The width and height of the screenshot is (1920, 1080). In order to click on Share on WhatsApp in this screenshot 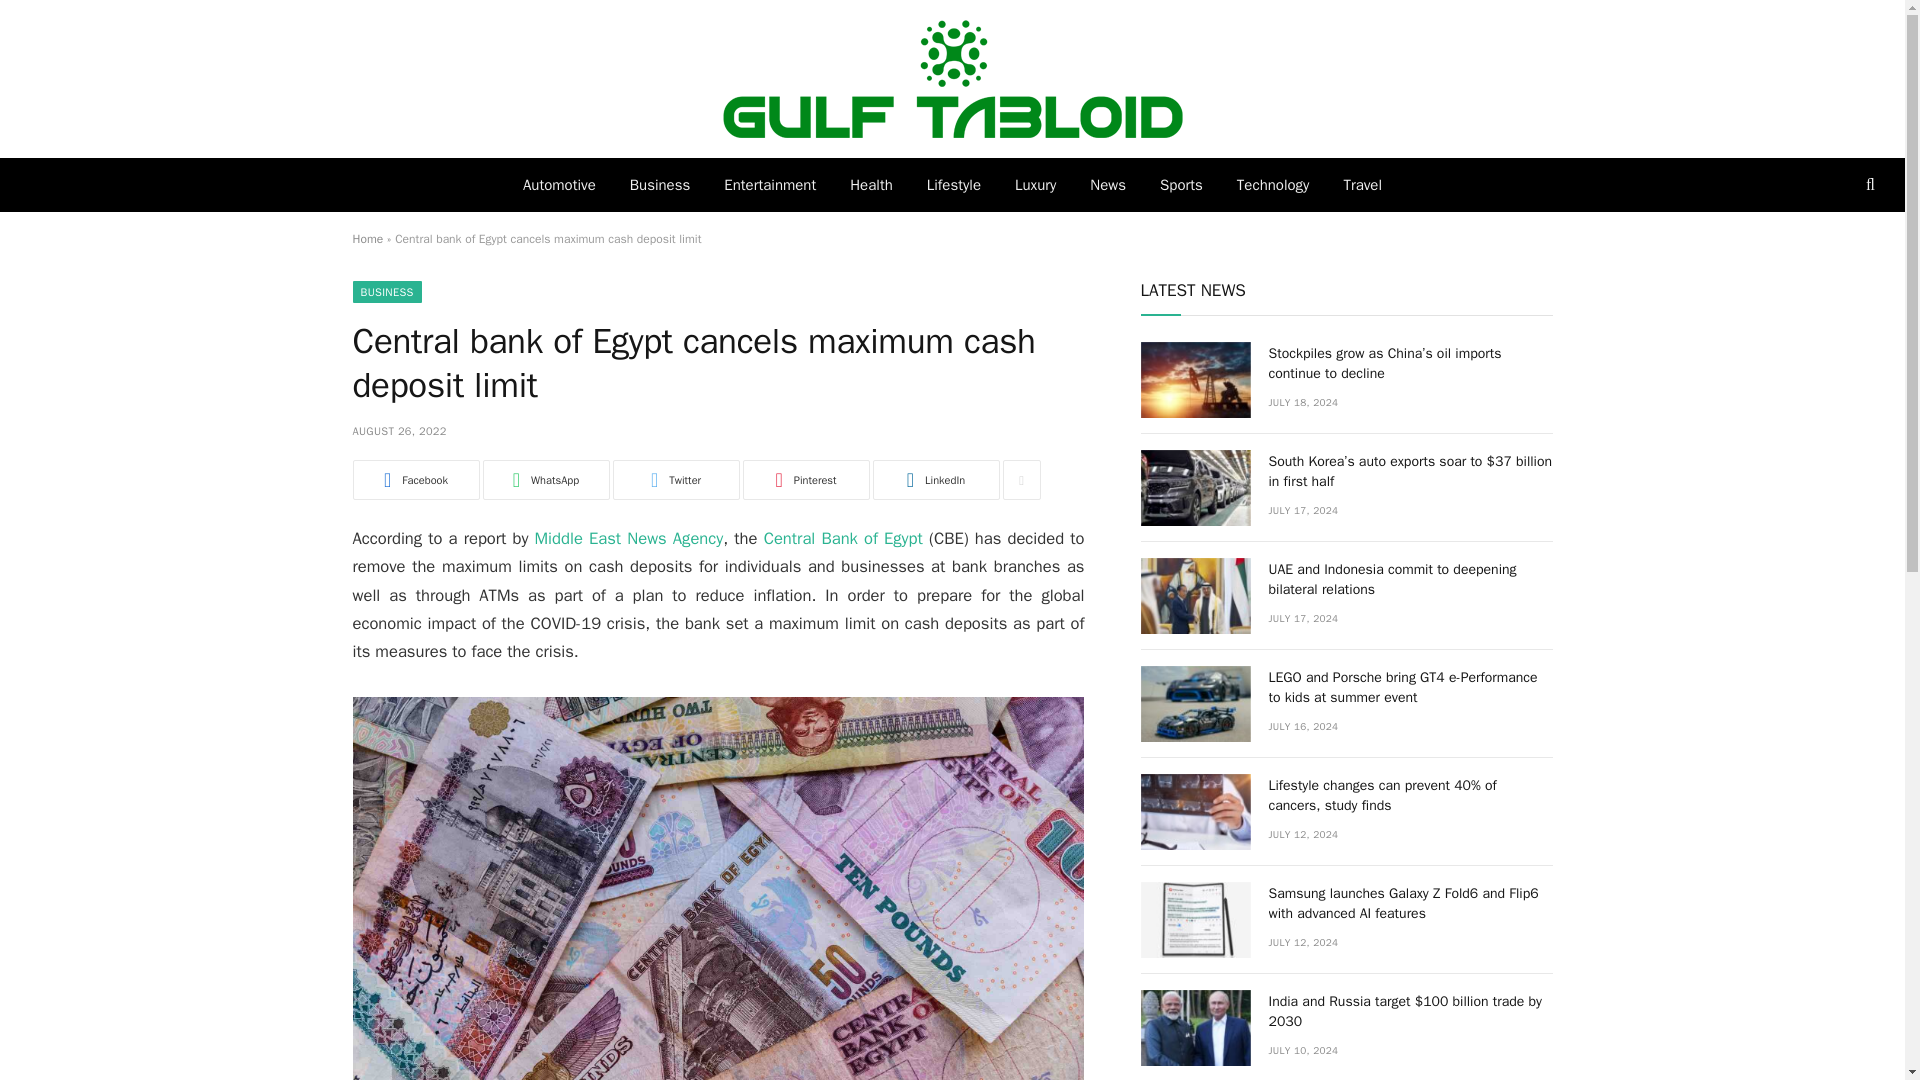, I will do `click(544, 480)`.